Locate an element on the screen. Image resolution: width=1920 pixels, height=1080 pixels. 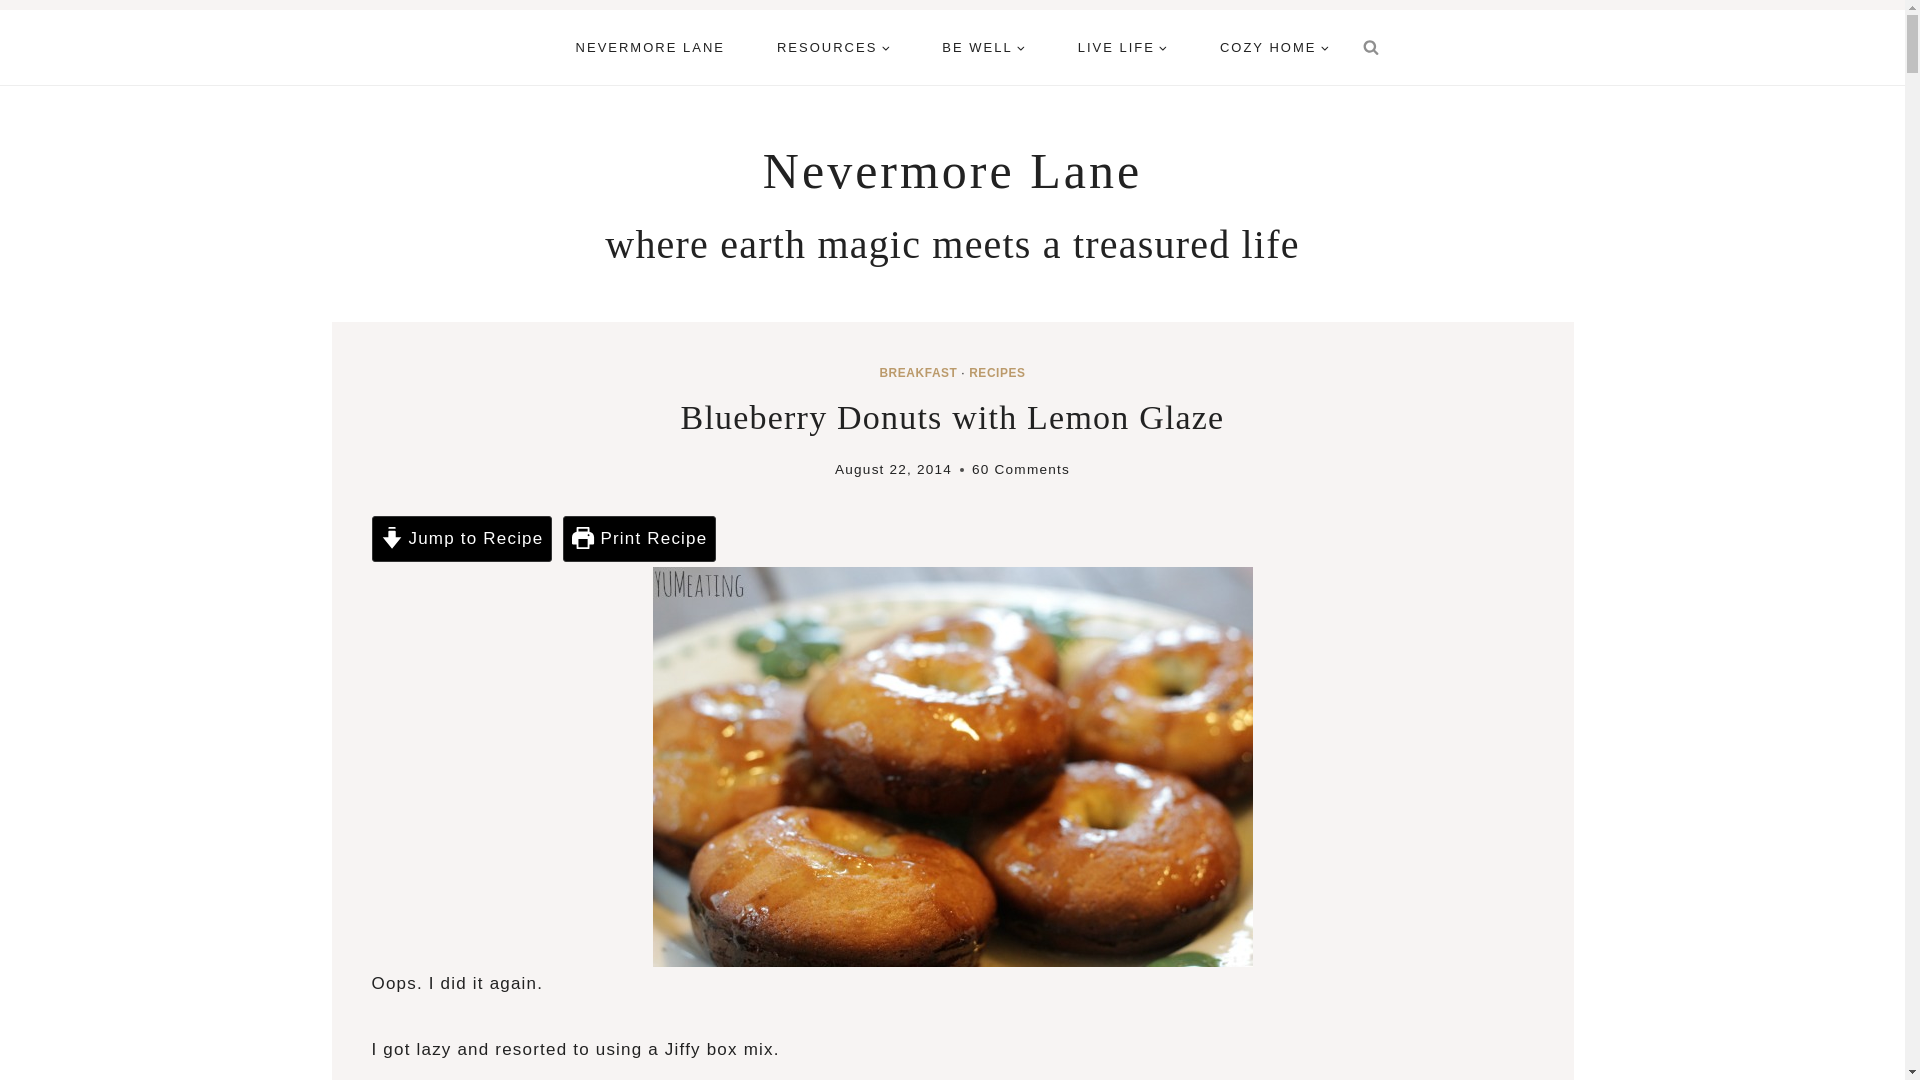
BE WELL is located at coordinates (982, 47).